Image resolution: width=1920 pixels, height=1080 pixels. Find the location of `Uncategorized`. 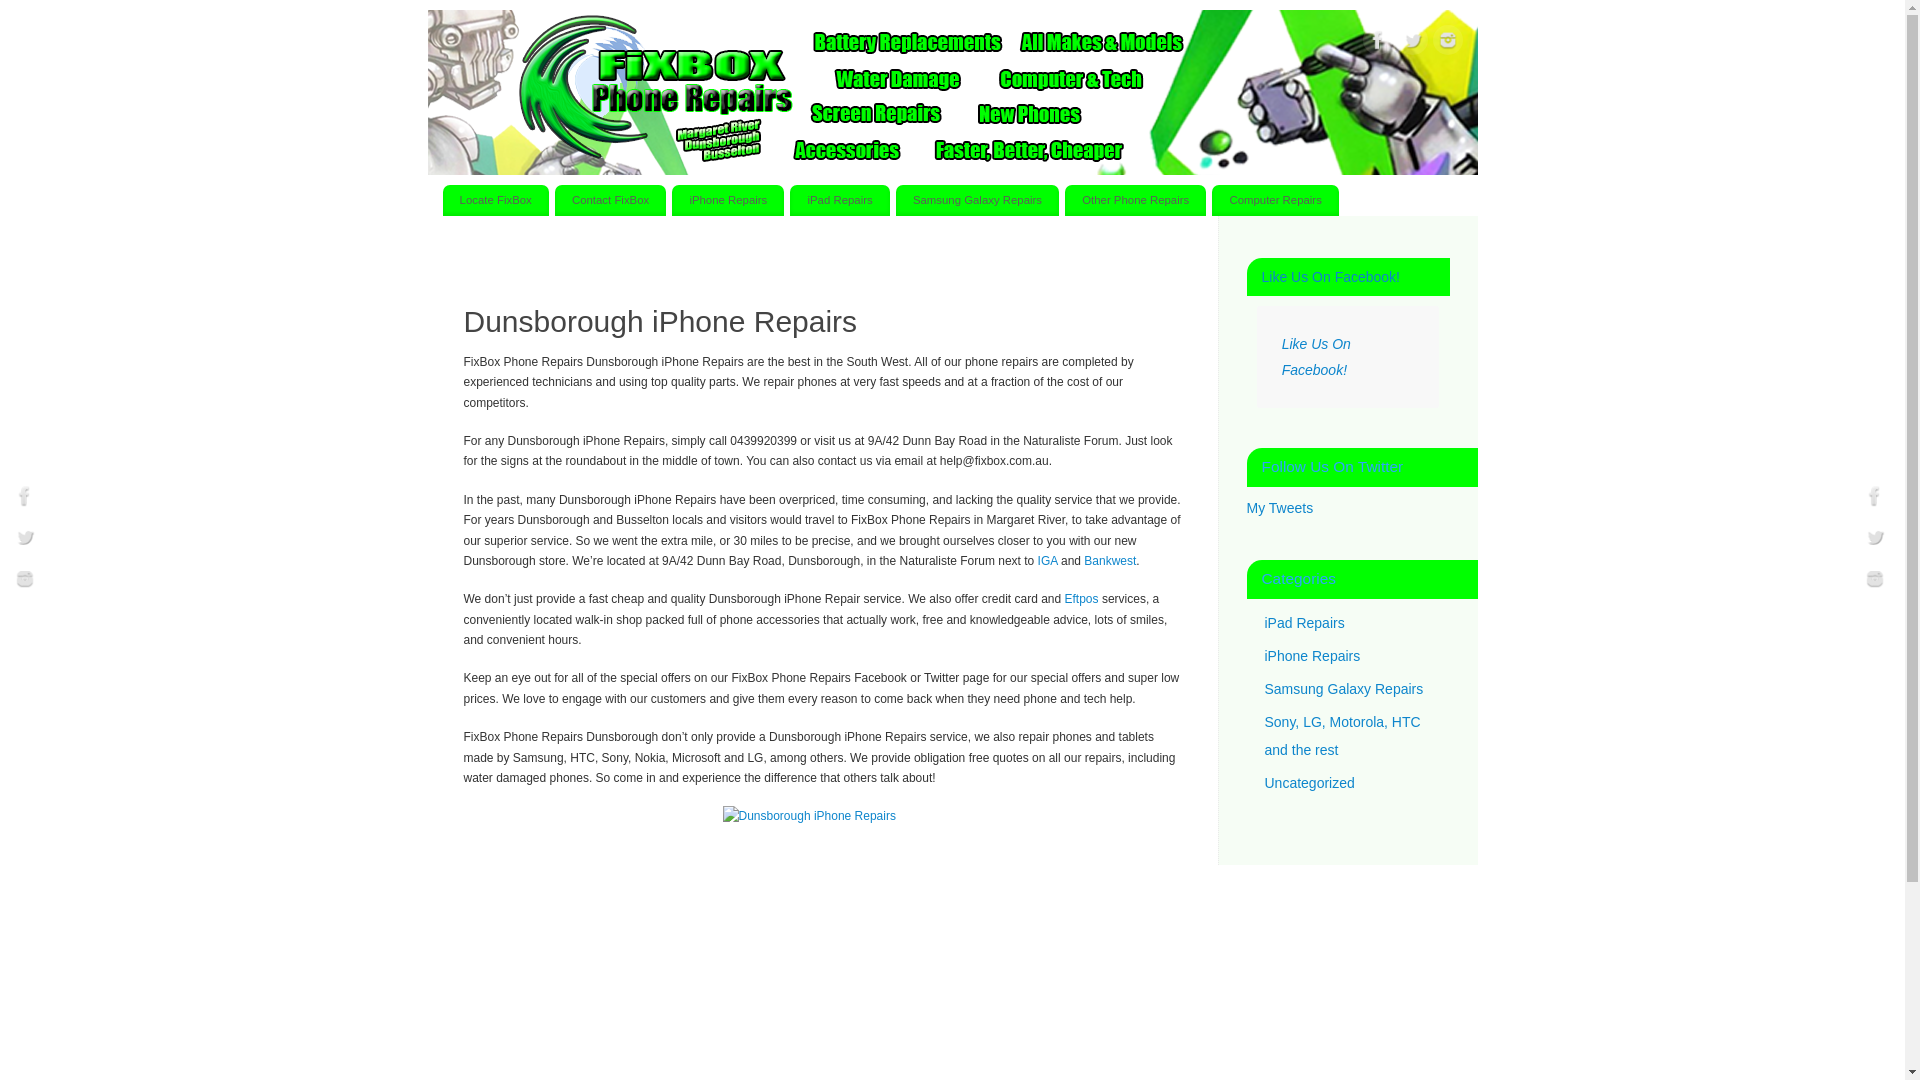

Uncategorized is located at coordinates (1309, 782).